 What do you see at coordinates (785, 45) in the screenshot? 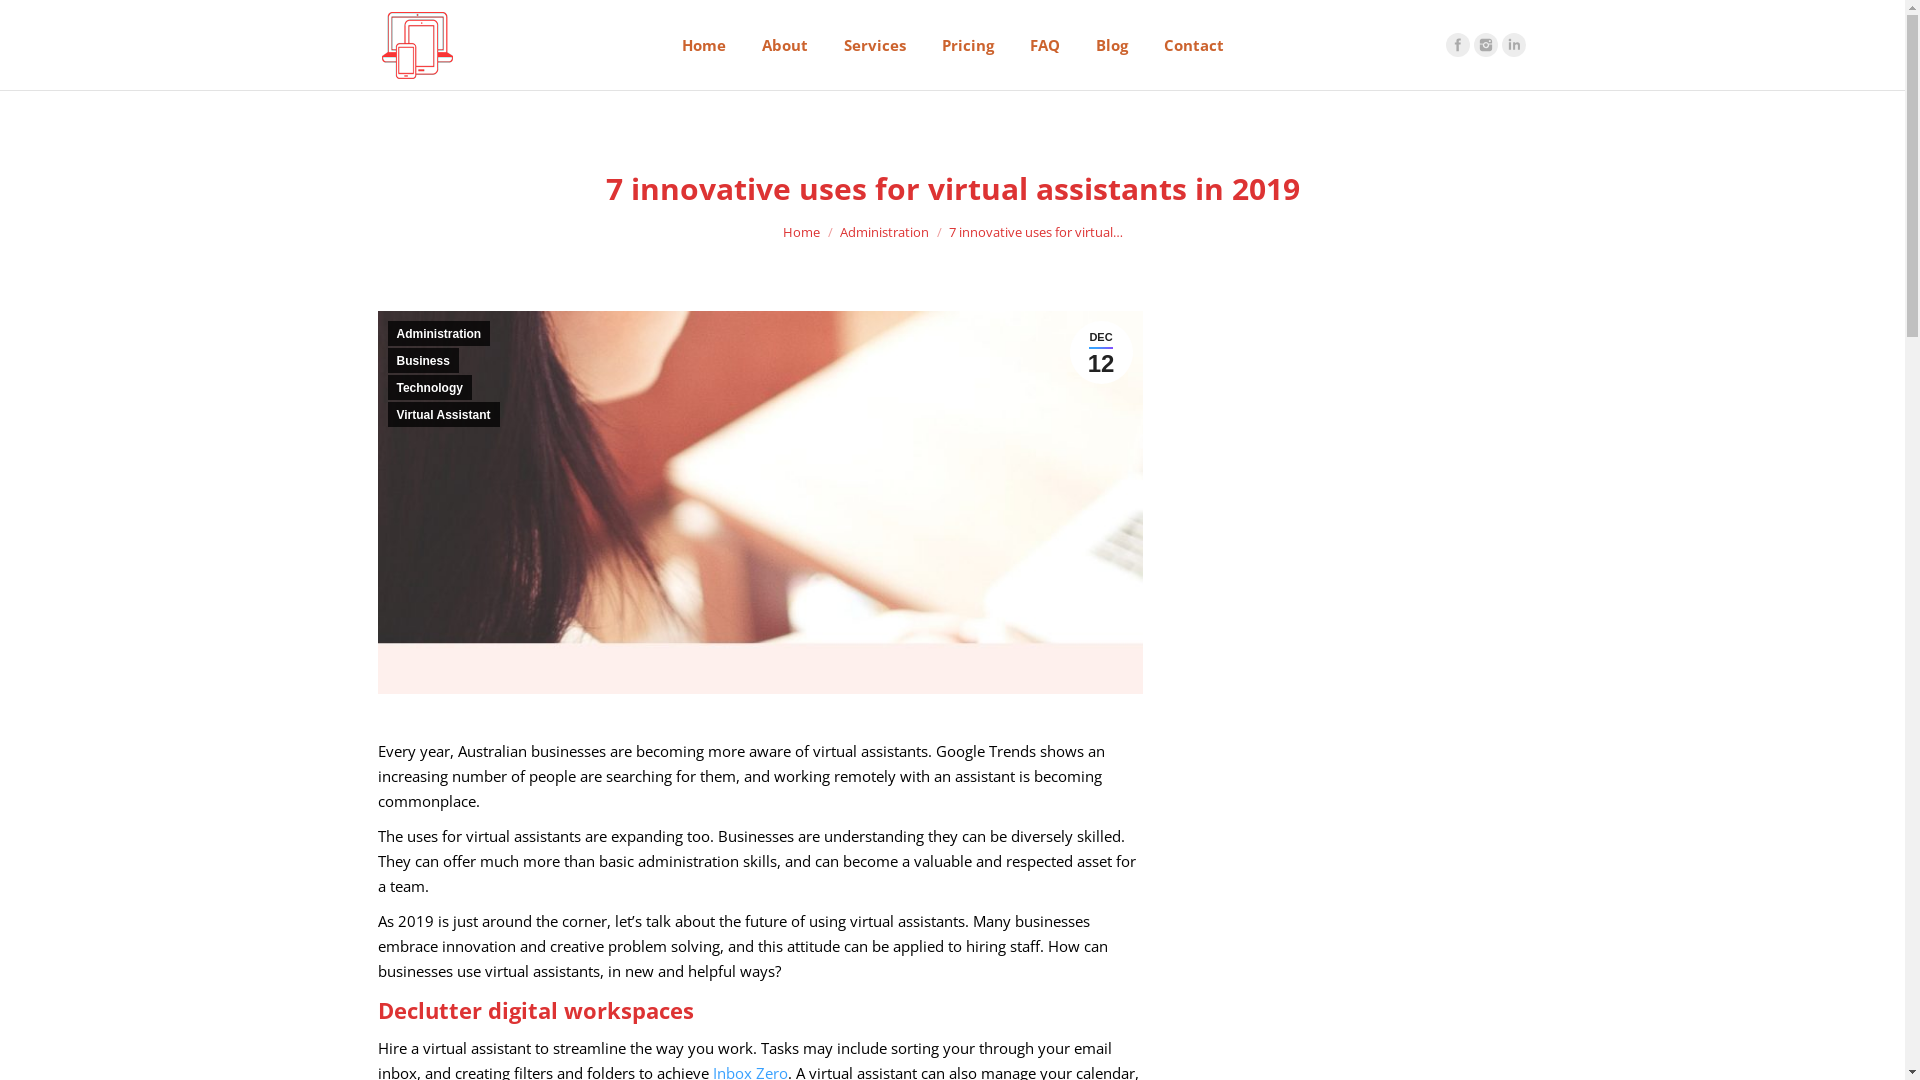
I see `About` at bounding box center [785, 45].